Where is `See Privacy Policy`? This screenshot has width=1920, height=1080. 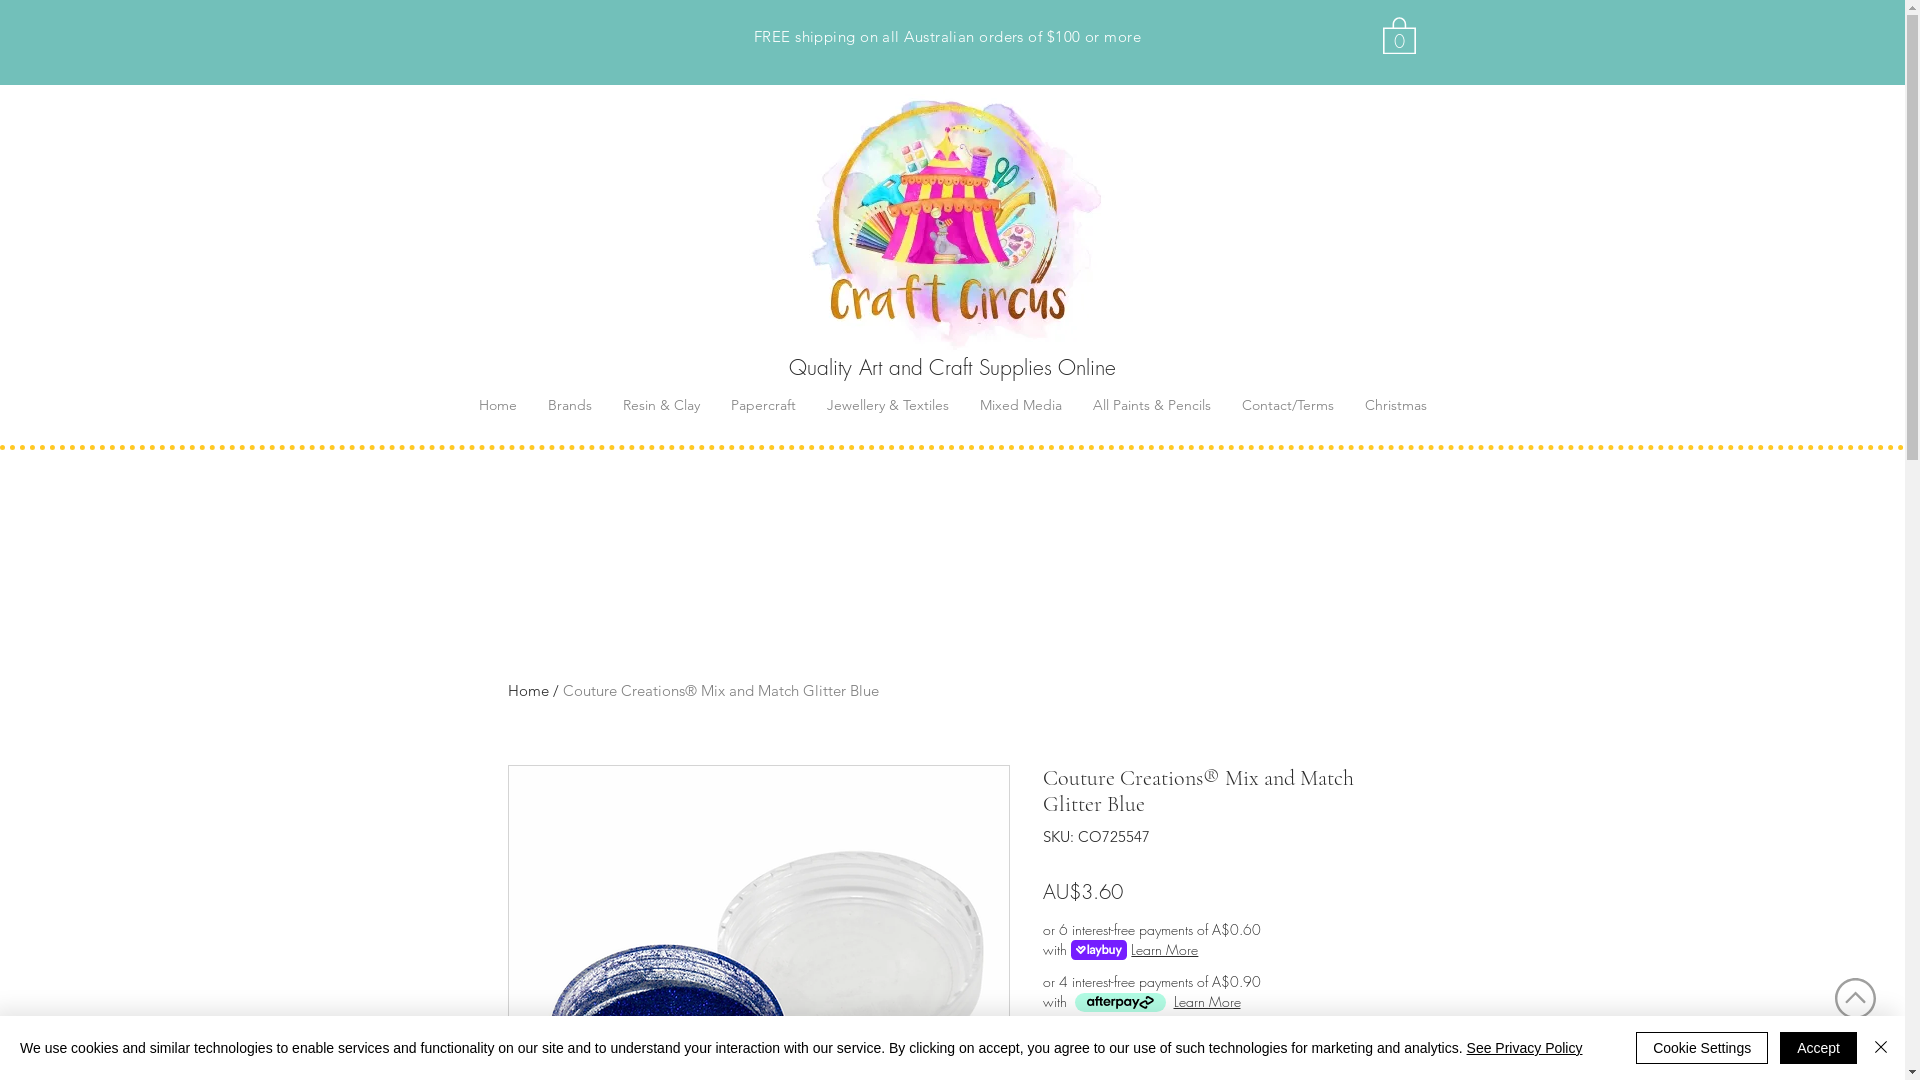 See Privacy Policy is located at coordinates (1525, 1048).